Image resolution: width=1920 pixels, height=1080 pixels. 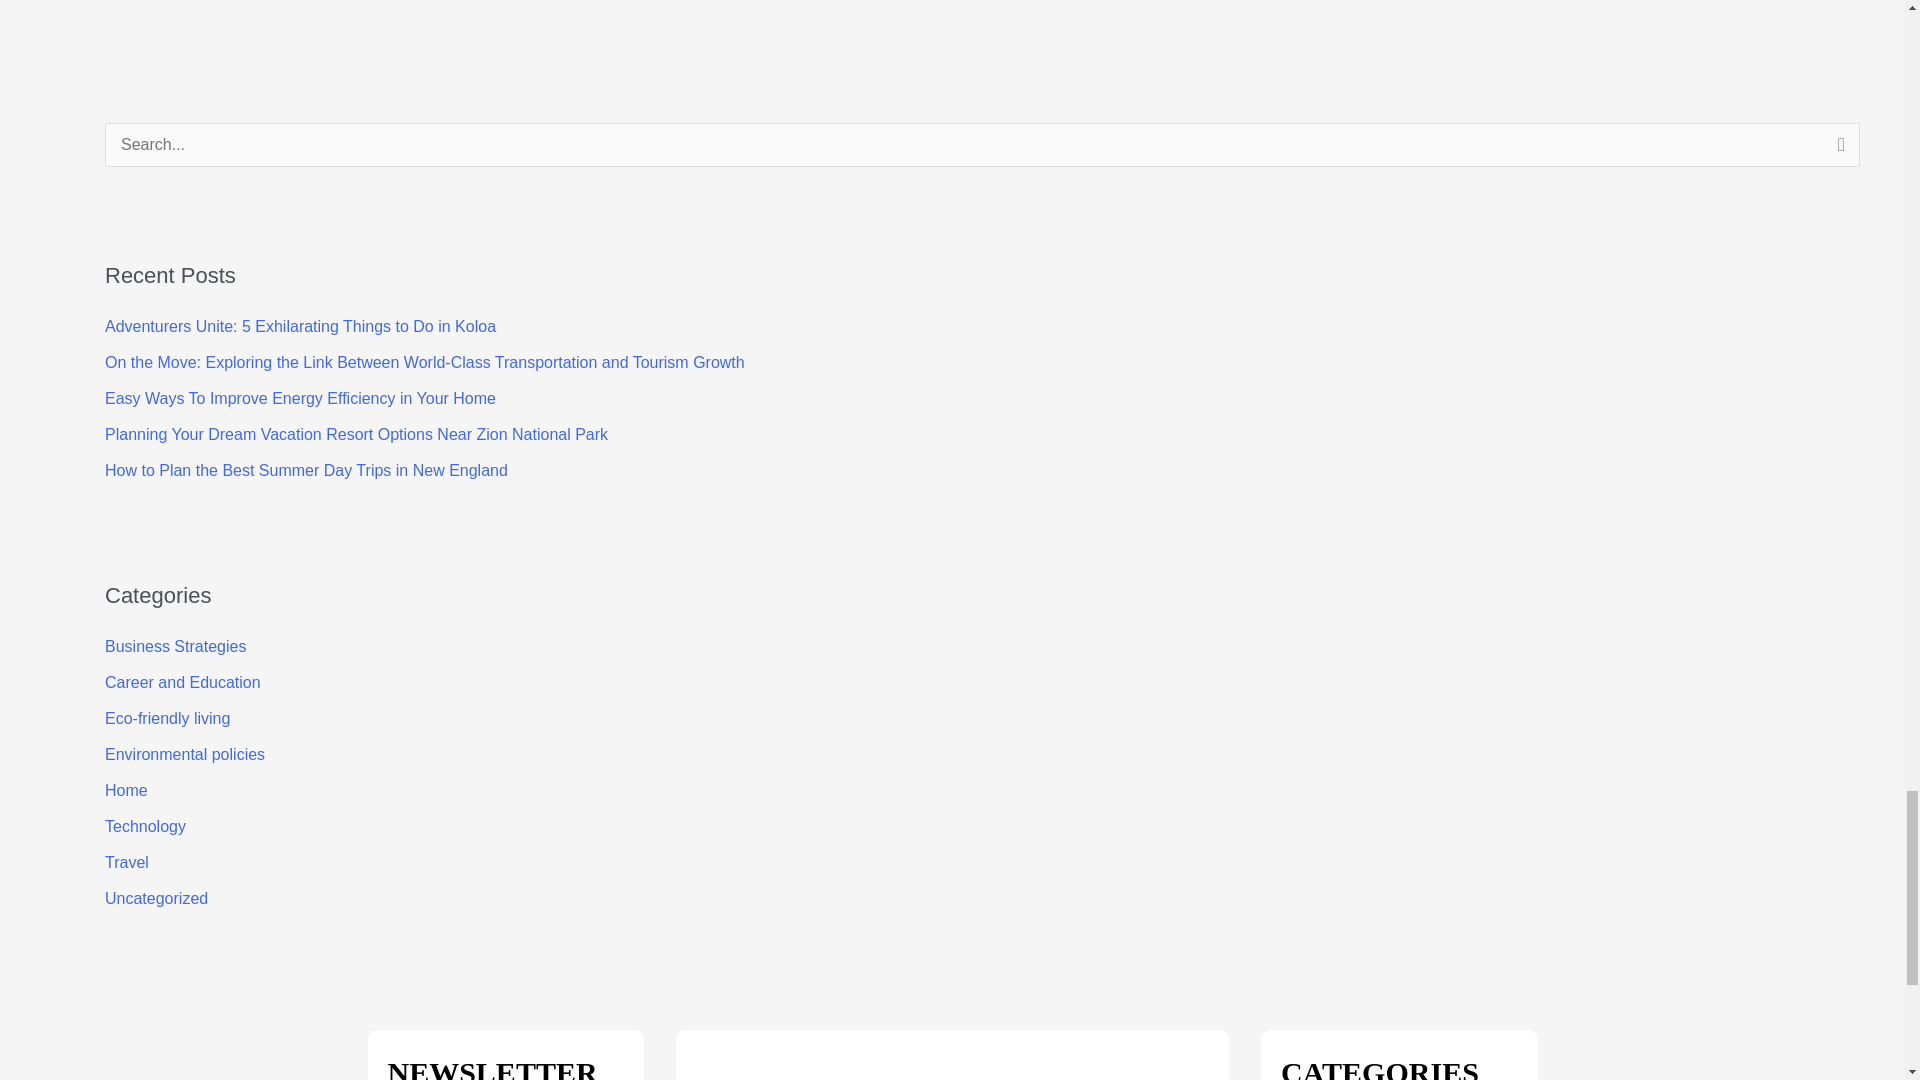 I want to click on Home, so click(x=126, y=790).